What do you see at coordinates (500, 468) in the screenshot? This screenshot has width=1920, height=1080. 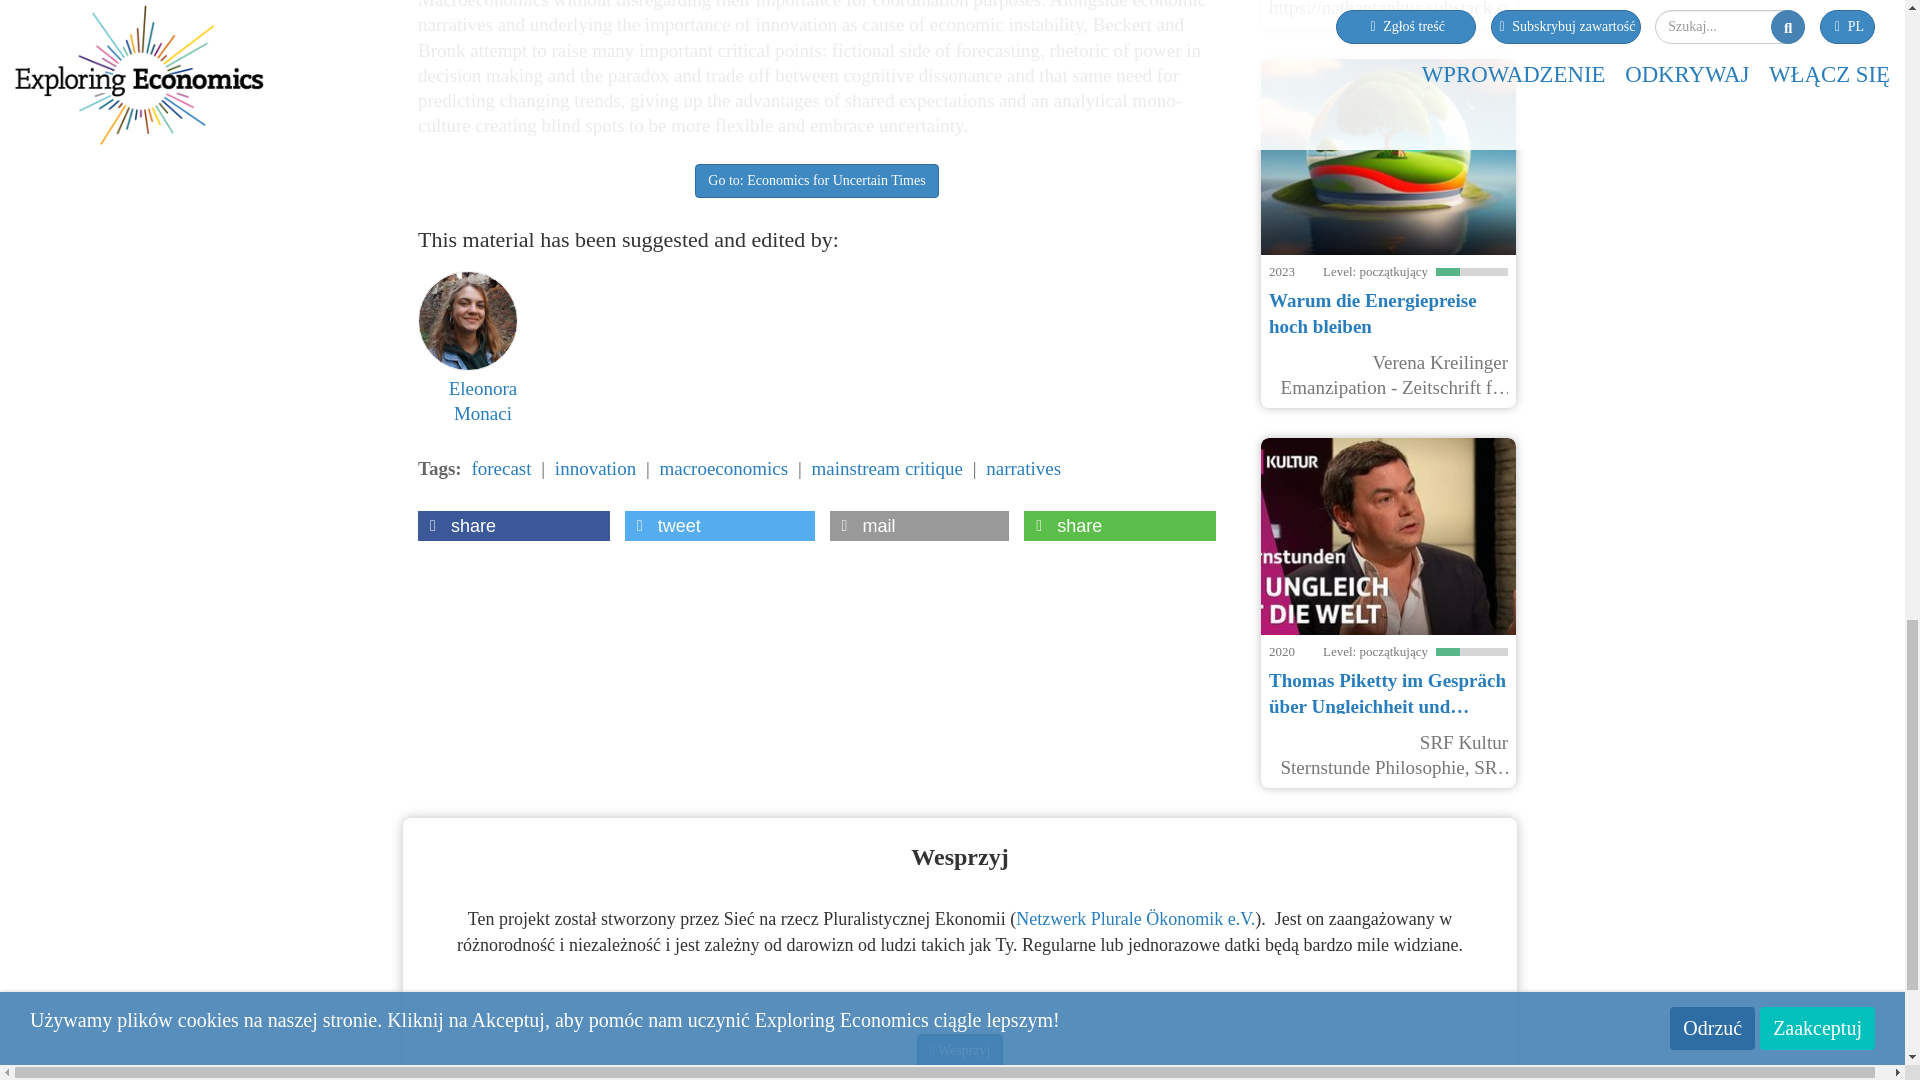 I see `forecast` at bounding box center [500, 468].